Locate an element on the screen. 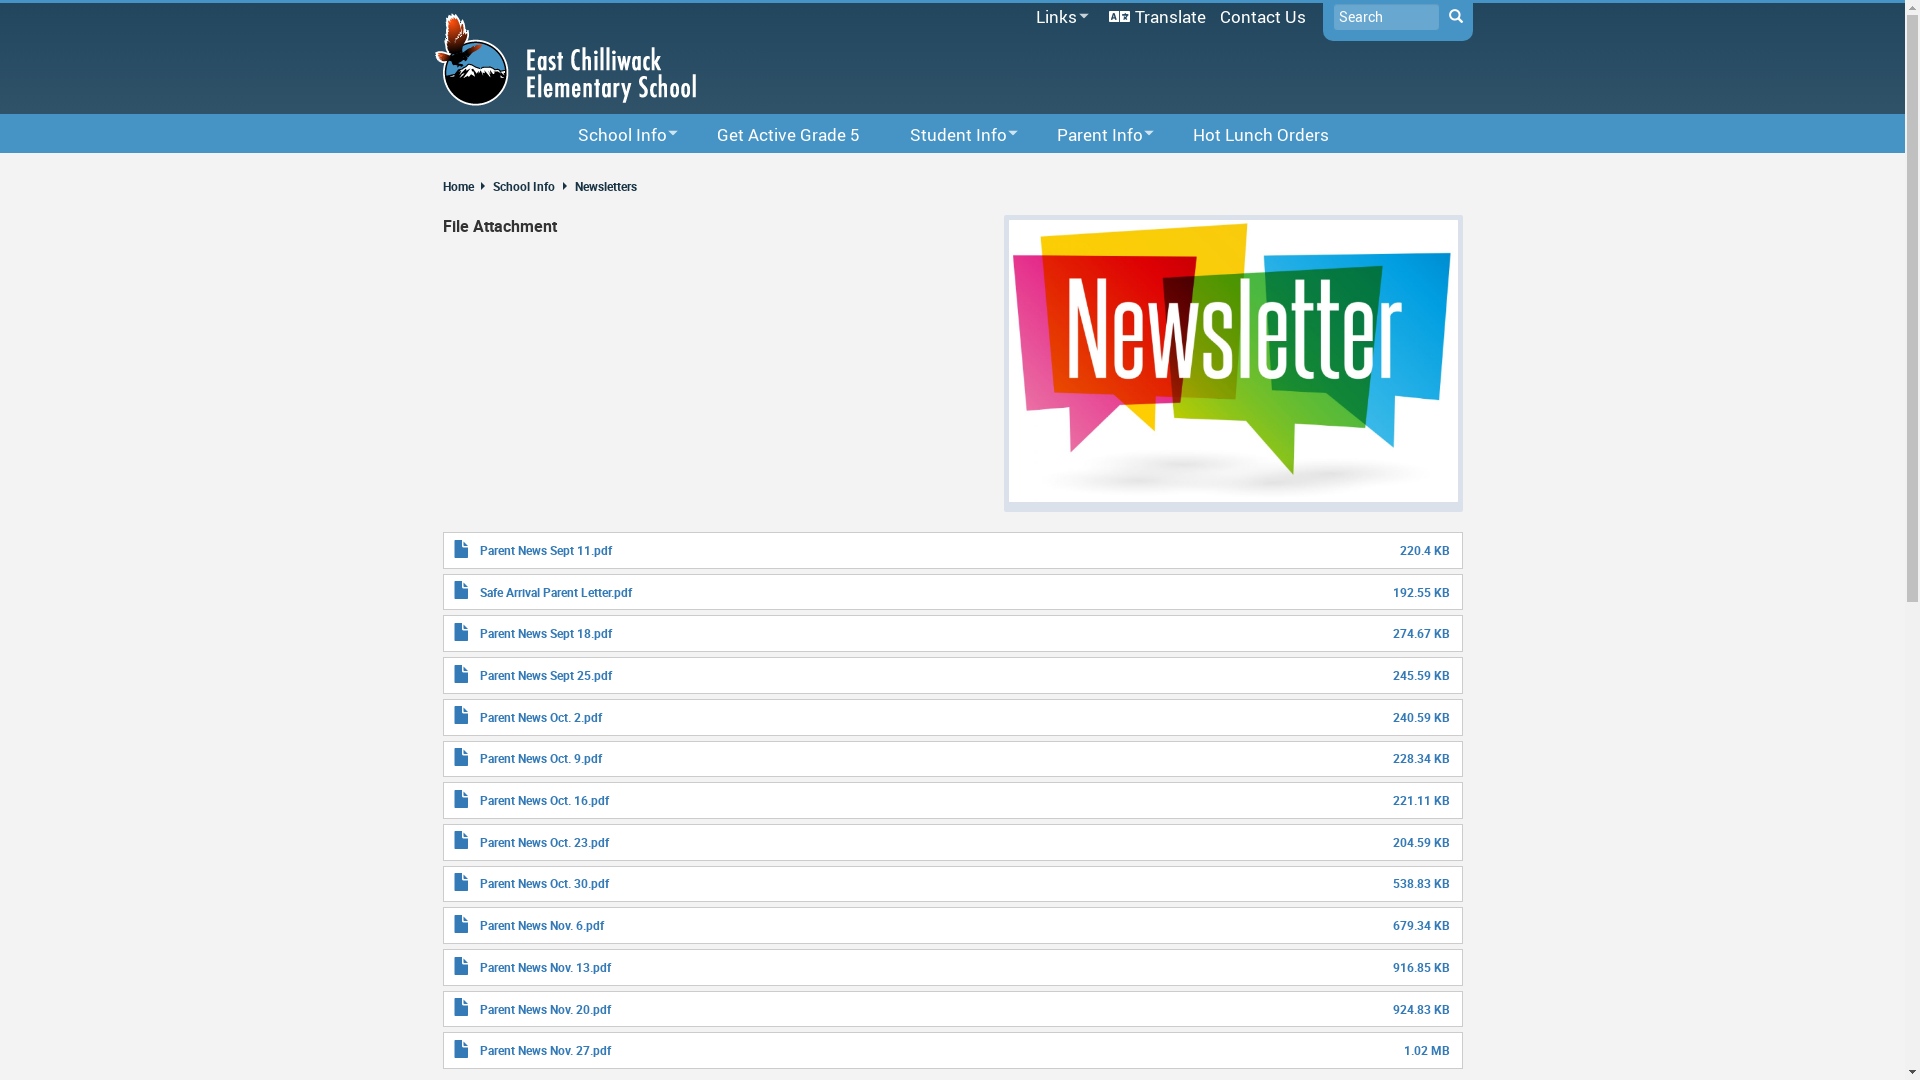  Parent News Sept 11.pdf is located at coordinates (546, 550).